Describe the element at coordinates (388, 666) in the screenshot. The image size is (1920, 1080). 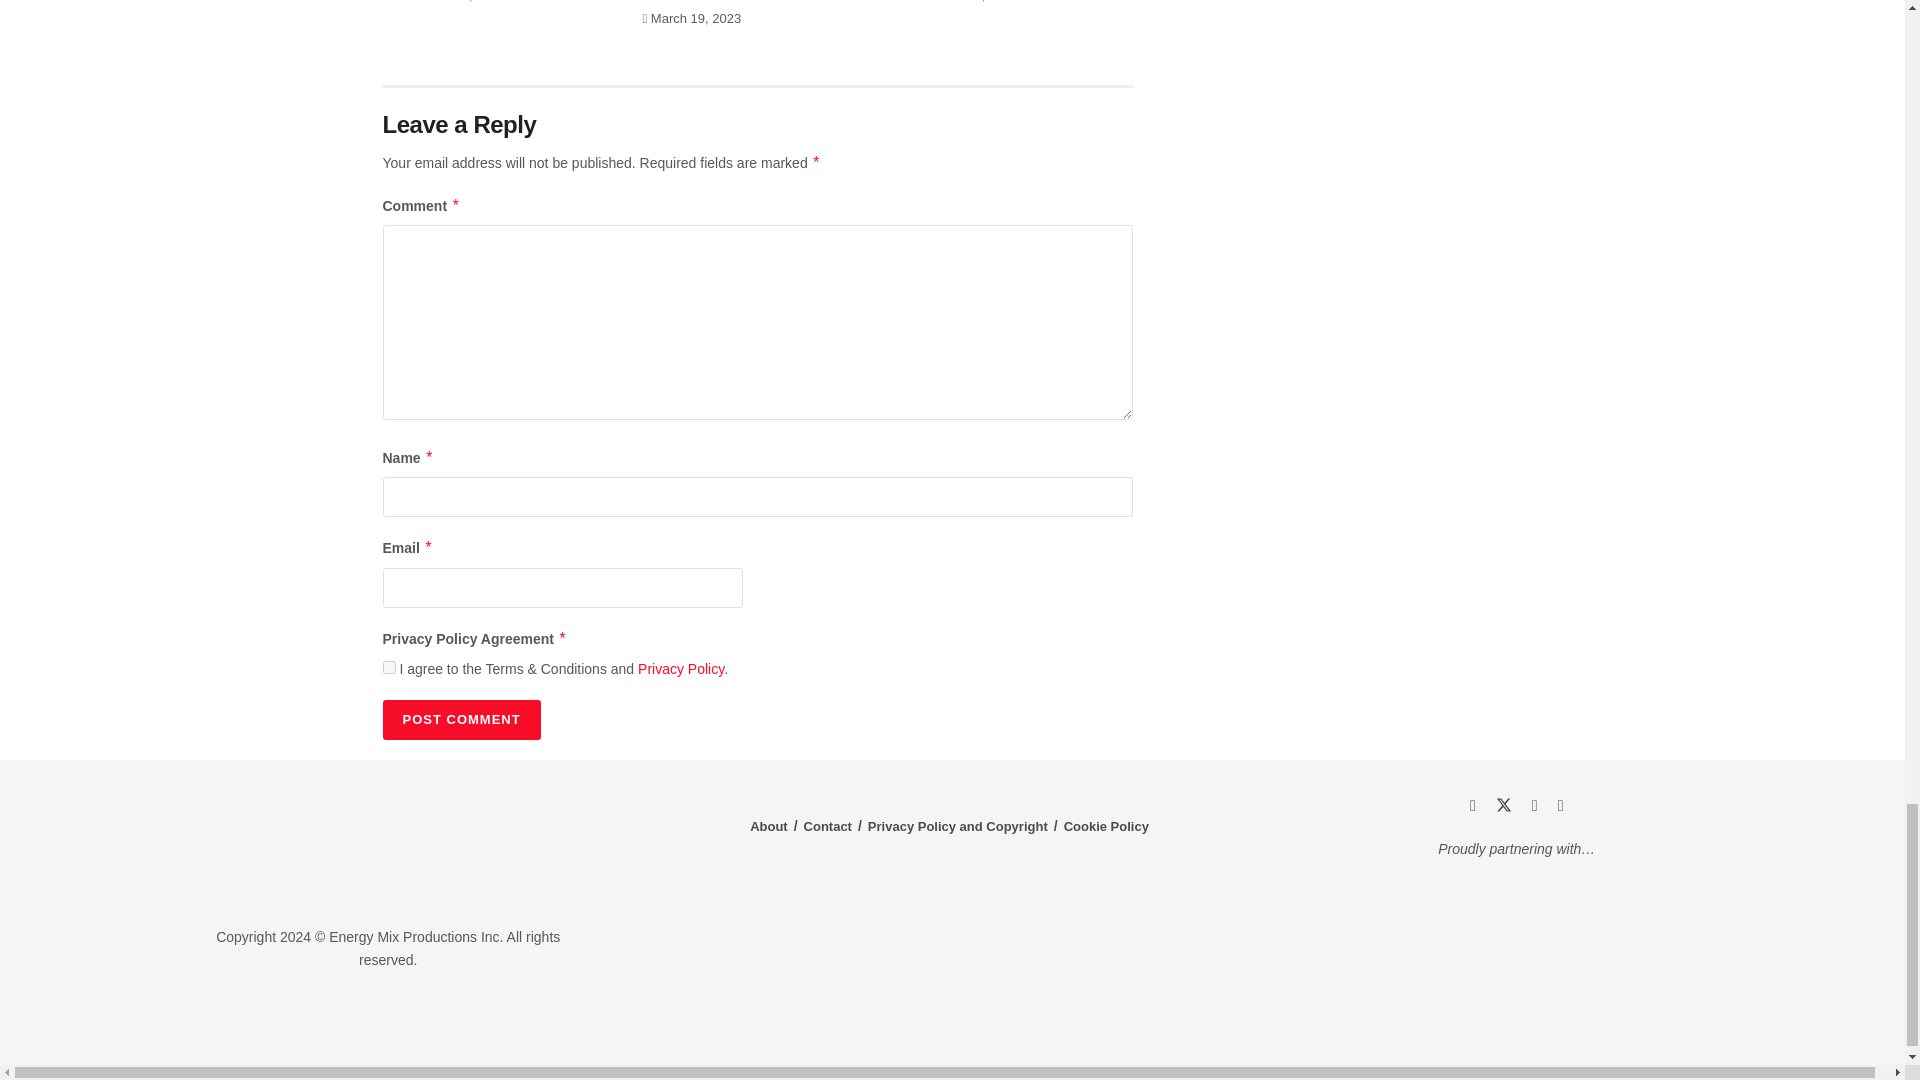
I see `on` at that location.